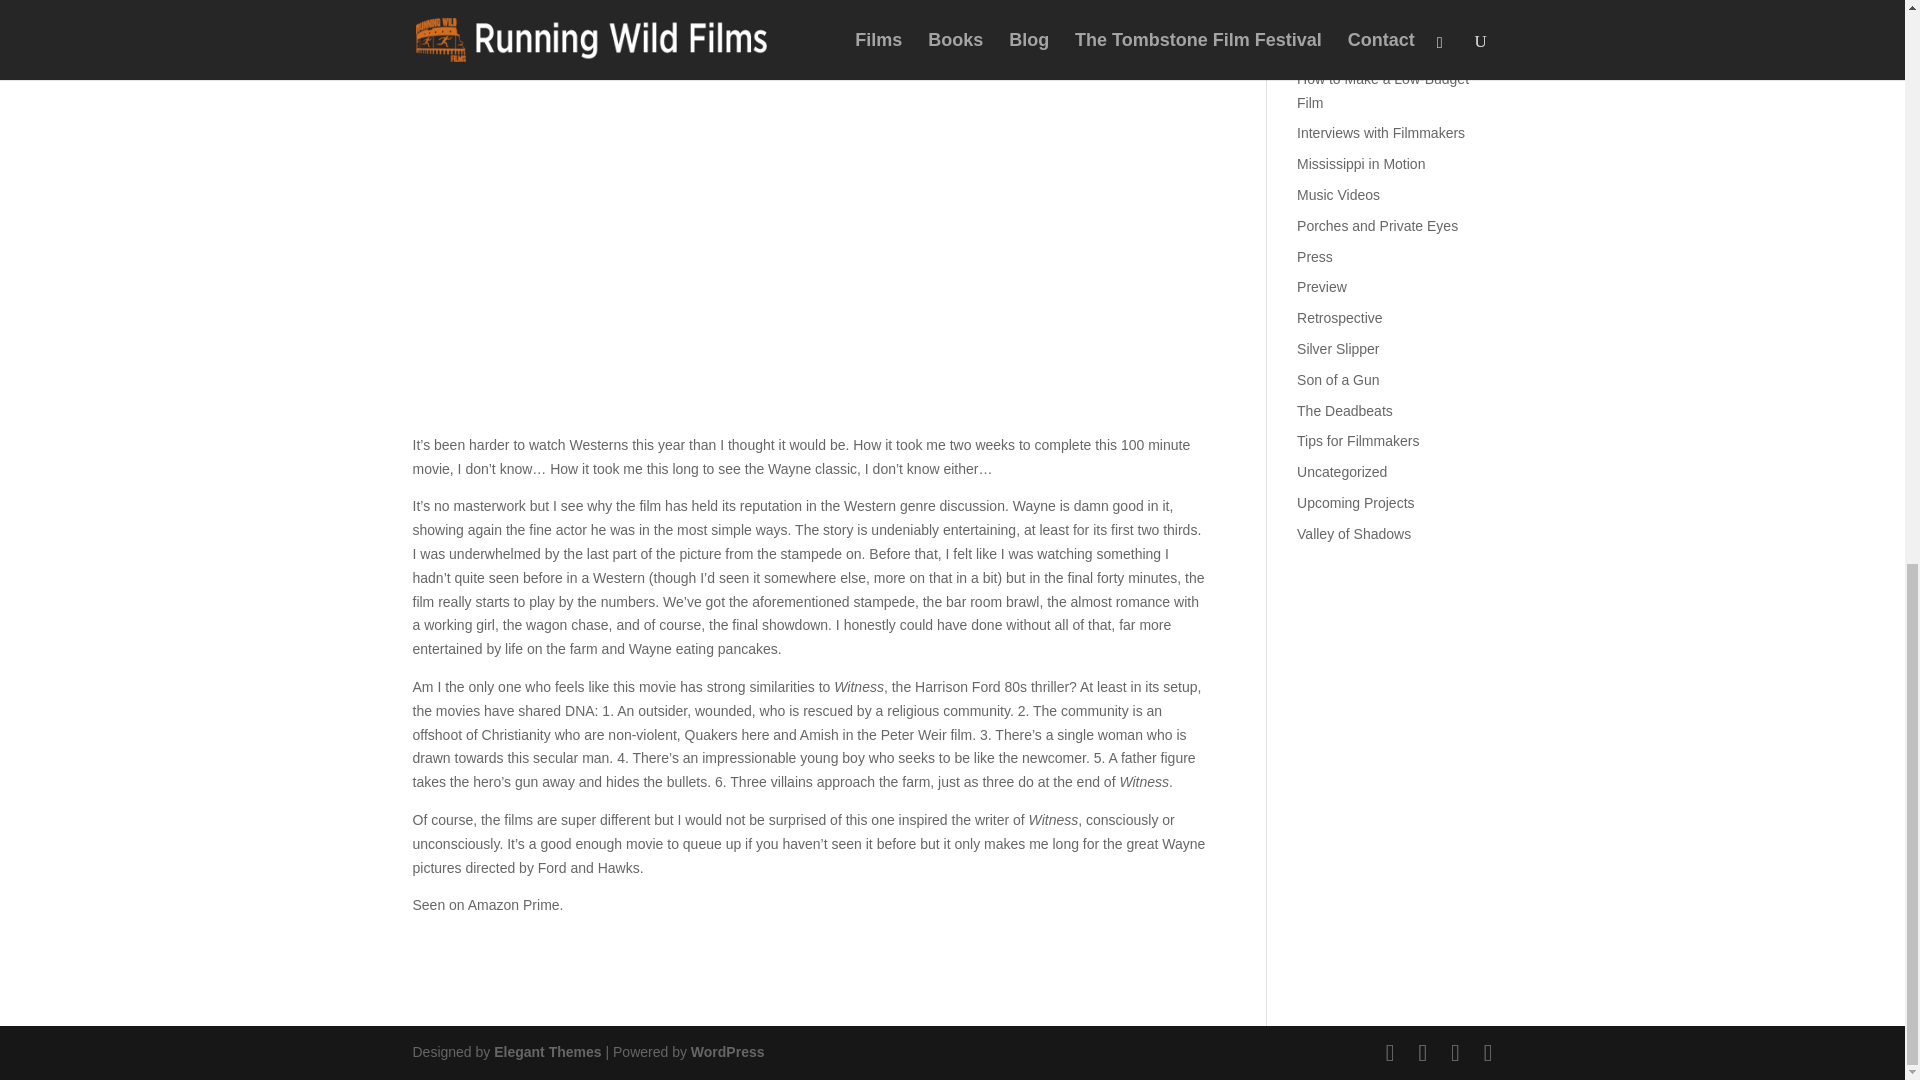 This screenshot has height=1080, width=1920. What do you see at coordinates (1358, 441) in the screenshot?
I see `Tips for Filmmakers` at bounding box center [1358, 441].